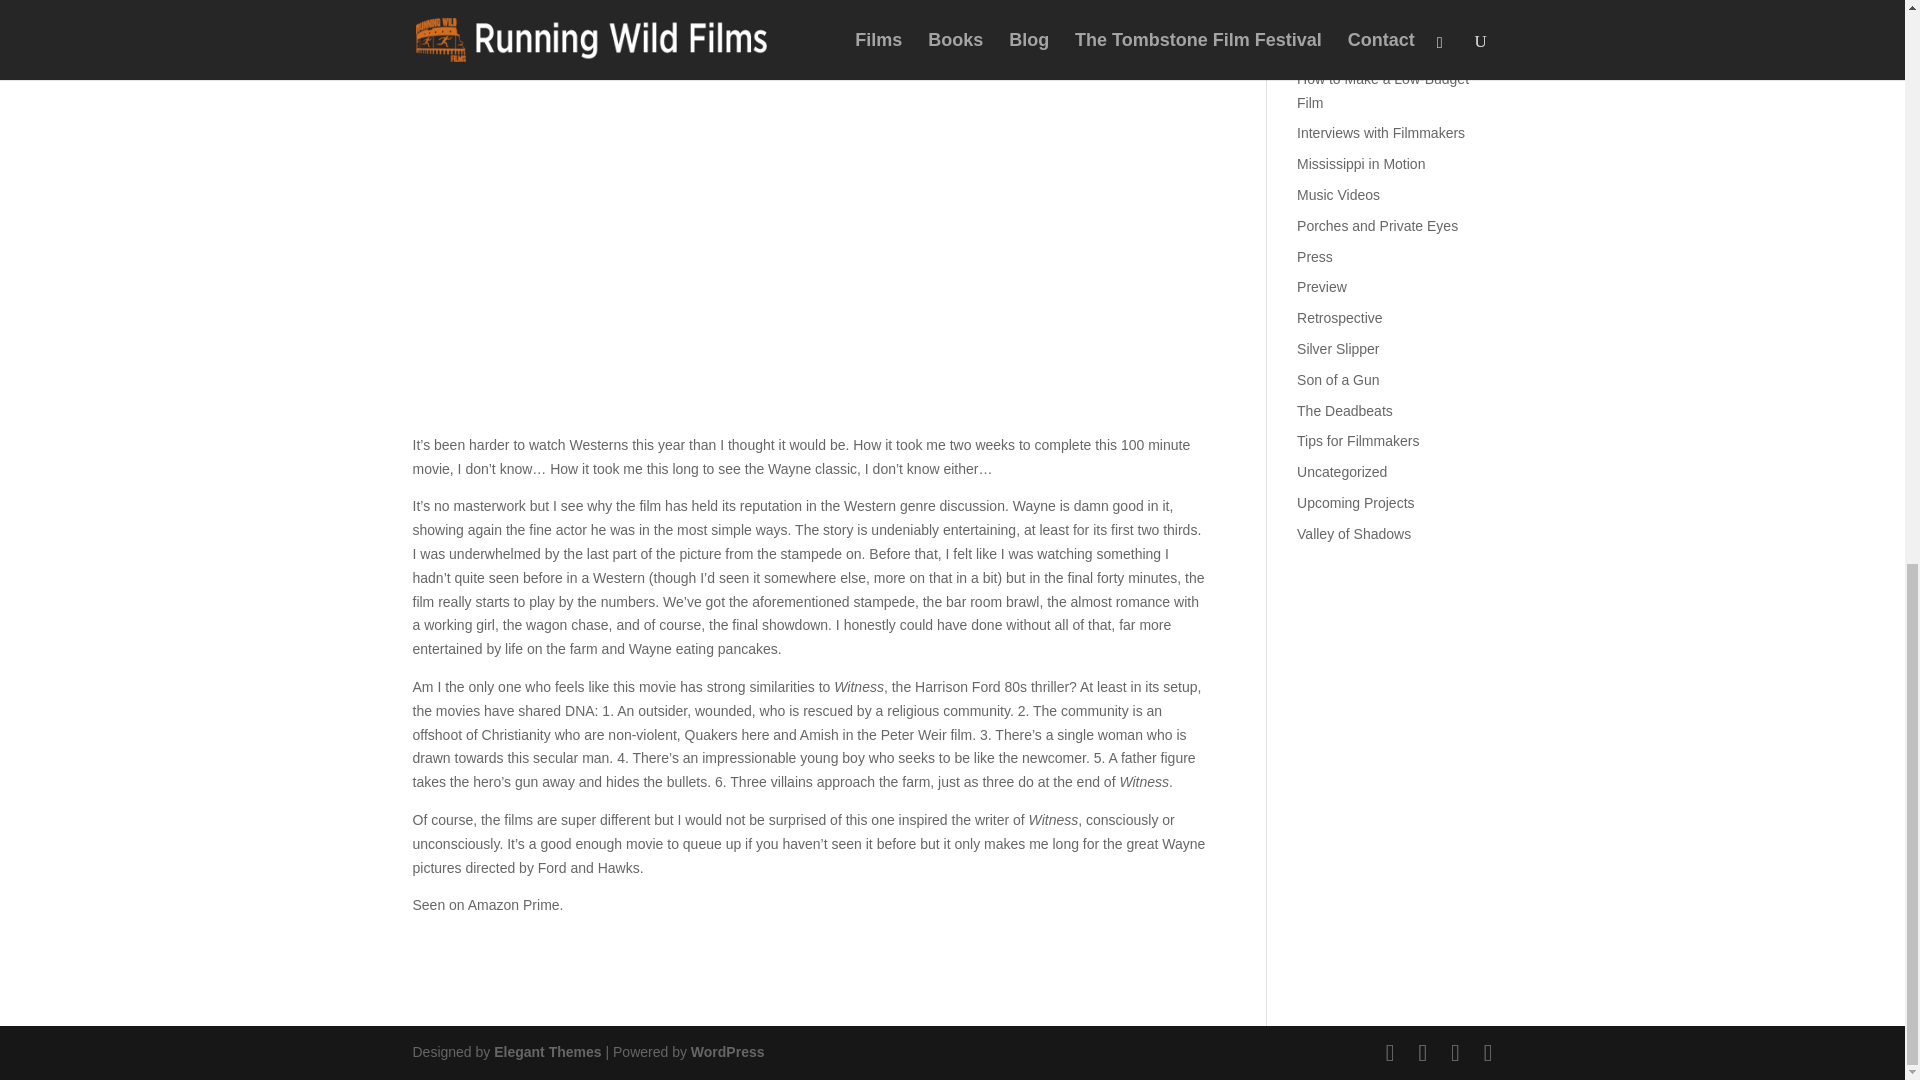 This screenshot has height=1080, width=1920. What do you see at coordinates (1358, 441) in the screenshot?
I see `Tips for Filmmakers` at bounding box center [1358, 441].